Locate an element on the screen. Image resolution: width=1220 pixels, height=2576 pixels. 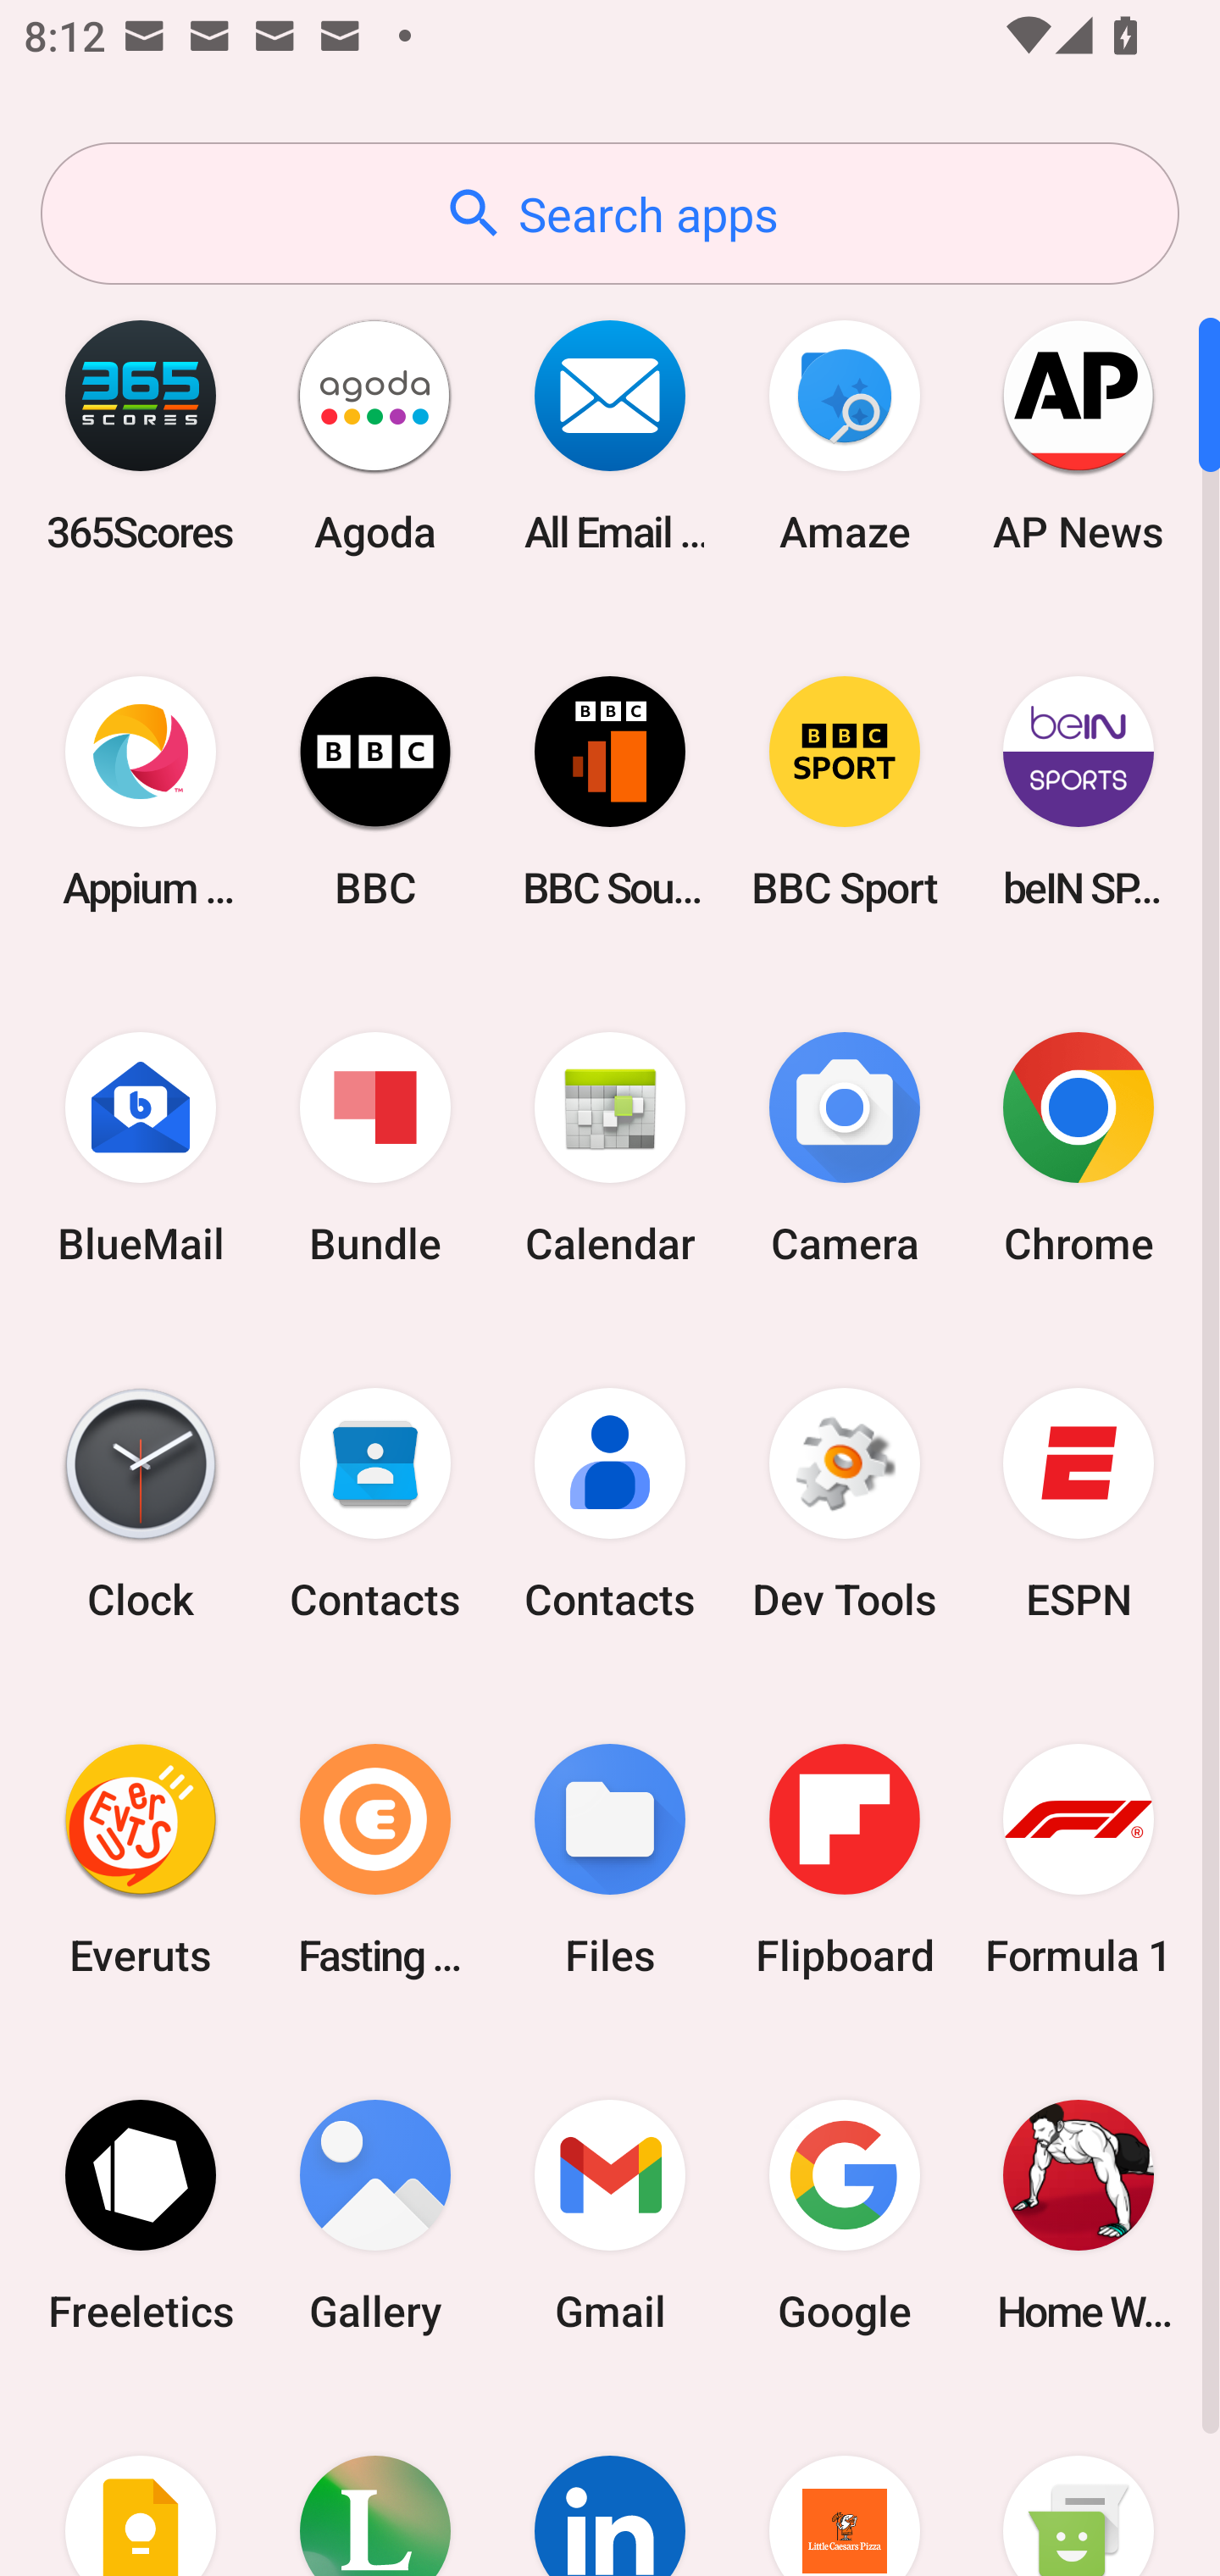
Appium Settings is located at coordinates (141, 791).